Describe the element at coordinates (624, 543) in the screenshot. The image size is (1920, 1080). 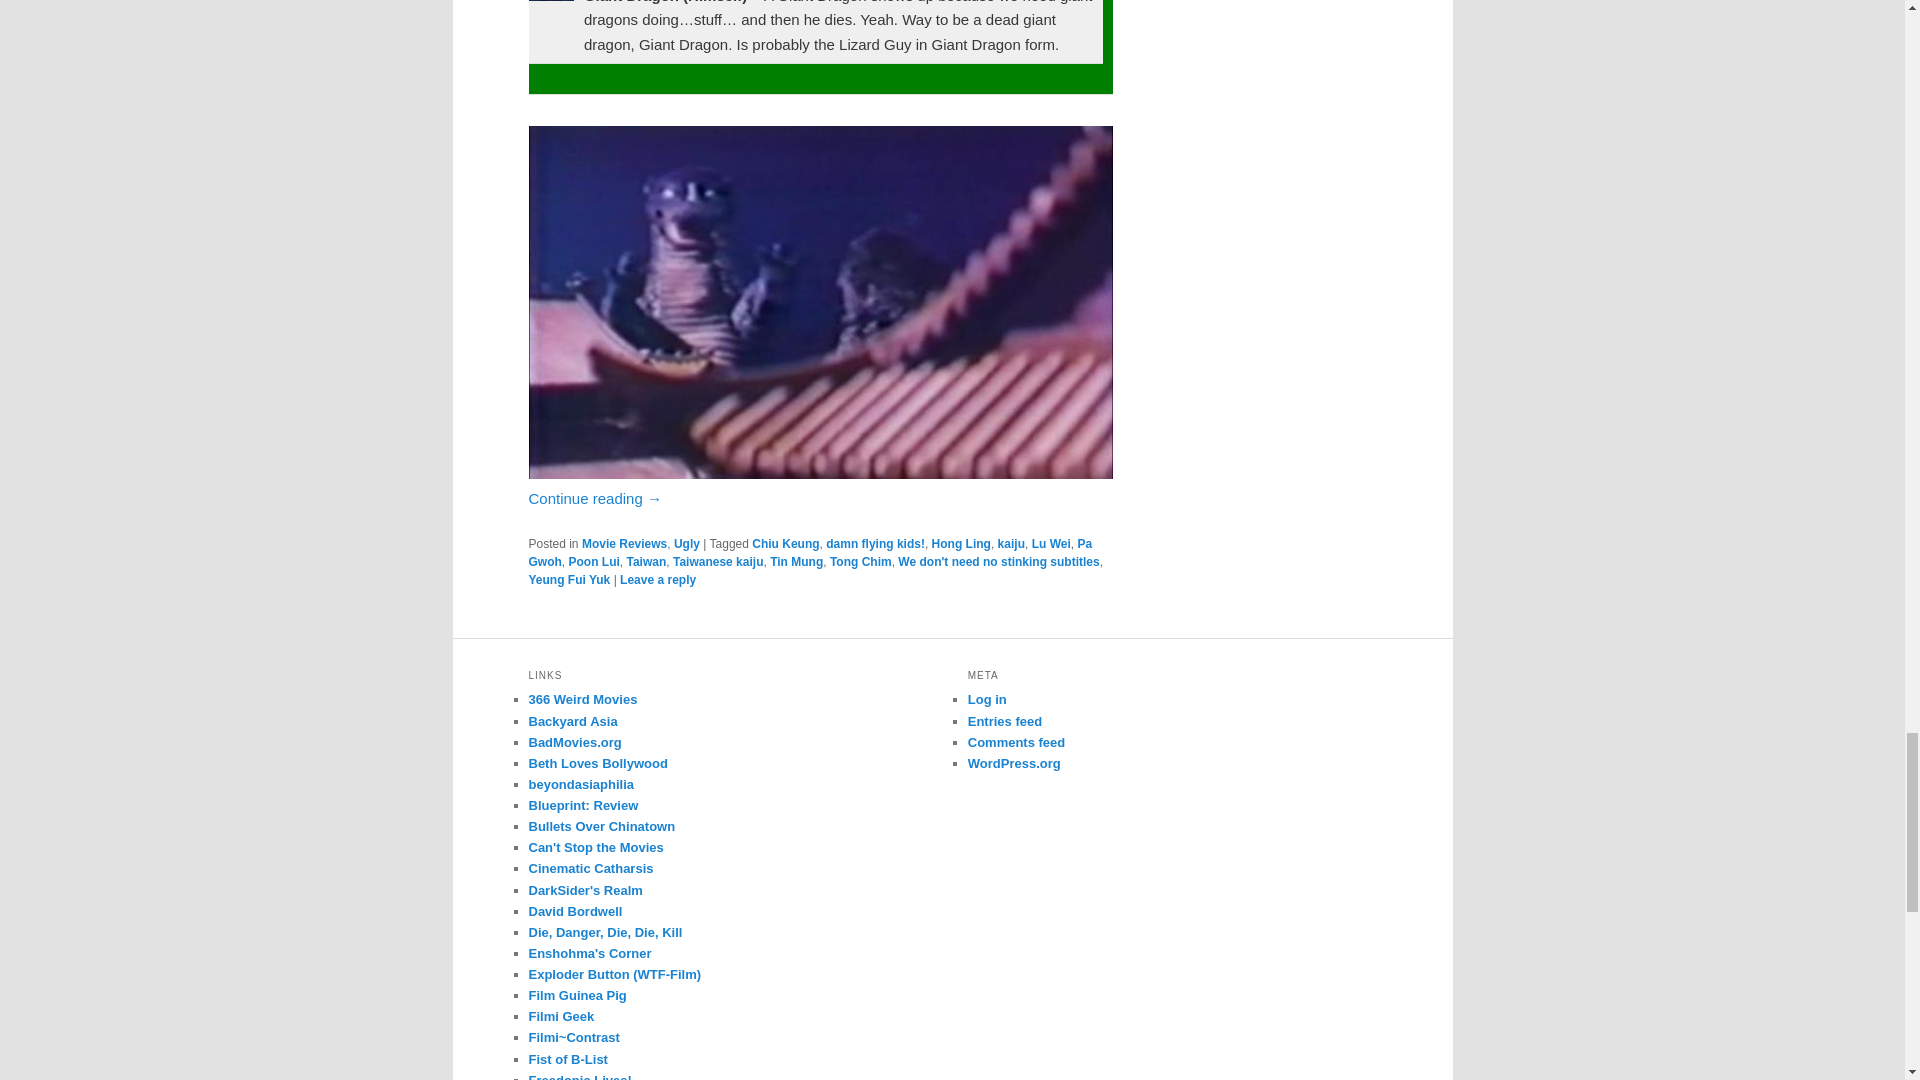
I see `Movie Reviews` at that location.